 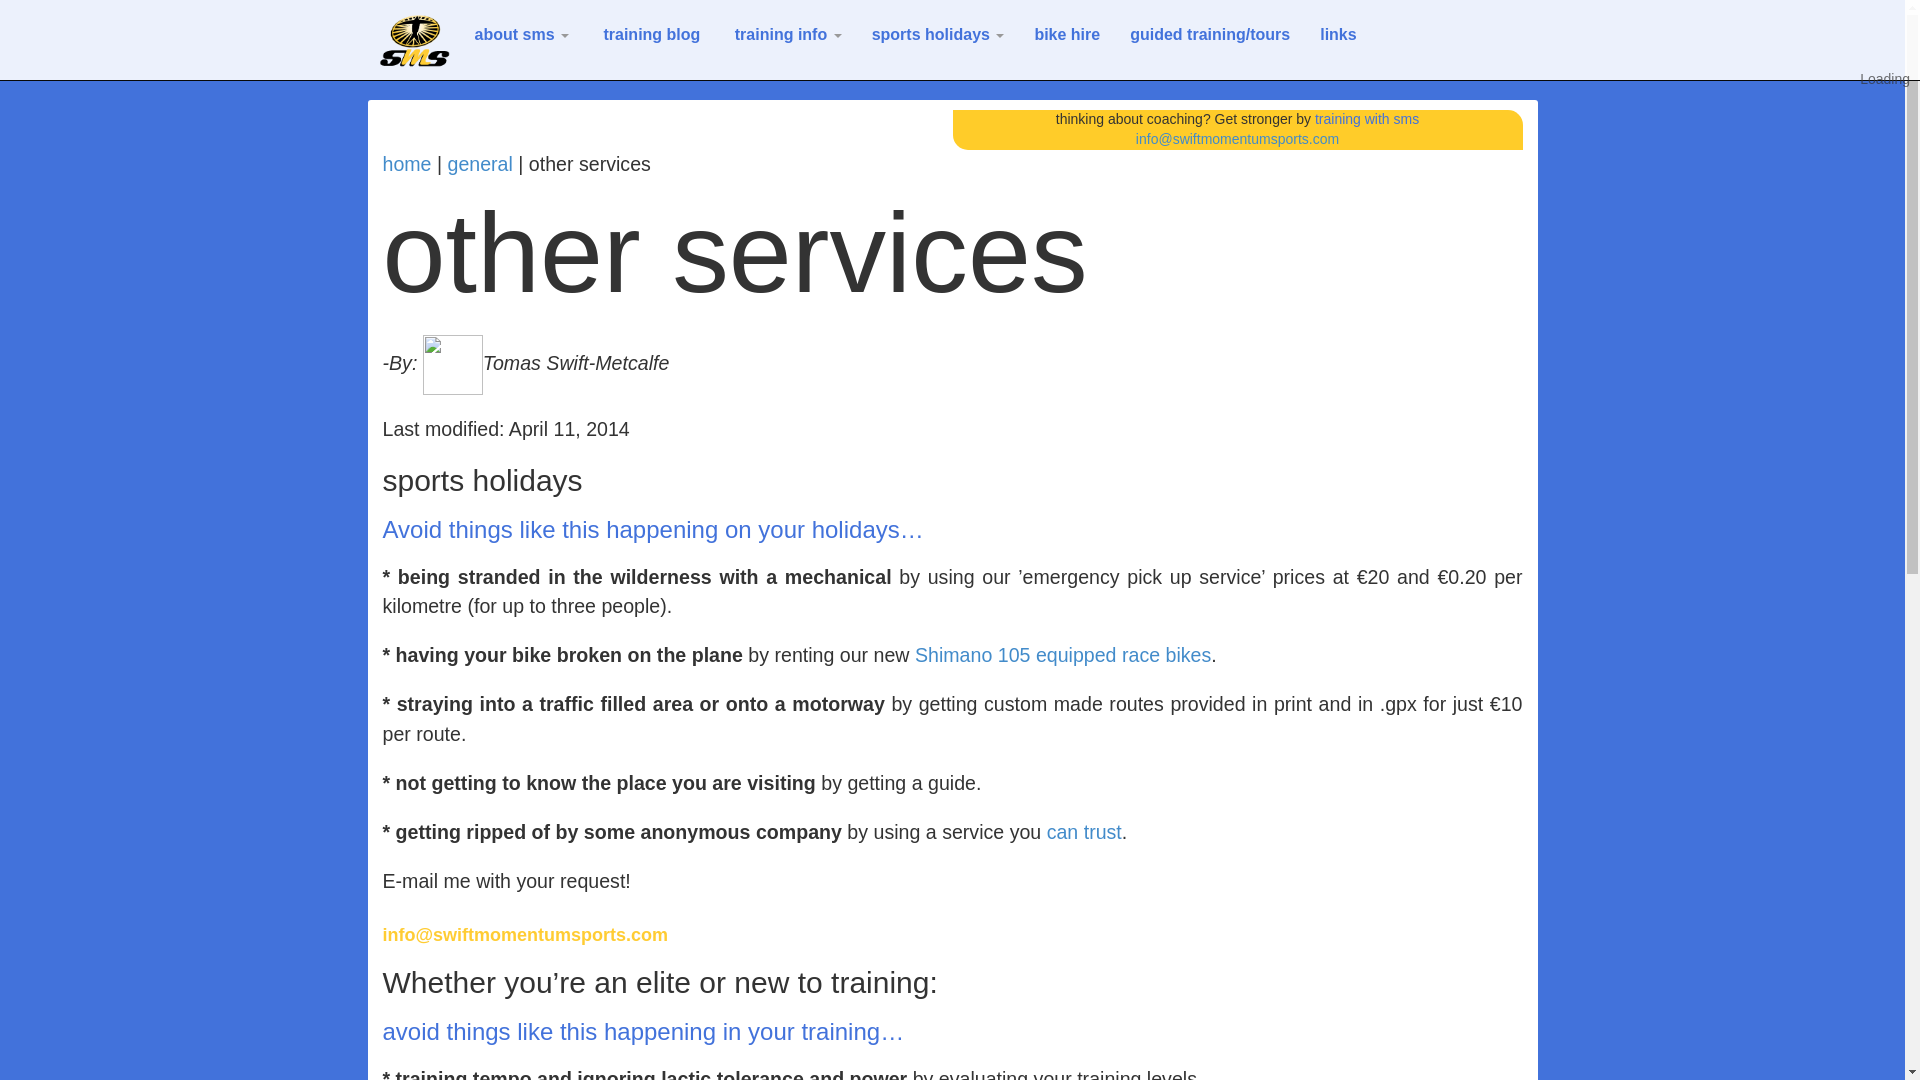 What do you see at coordinates (938, 34) in the screenshot?
I see `sports holidays` at bounding box center [938, 34].